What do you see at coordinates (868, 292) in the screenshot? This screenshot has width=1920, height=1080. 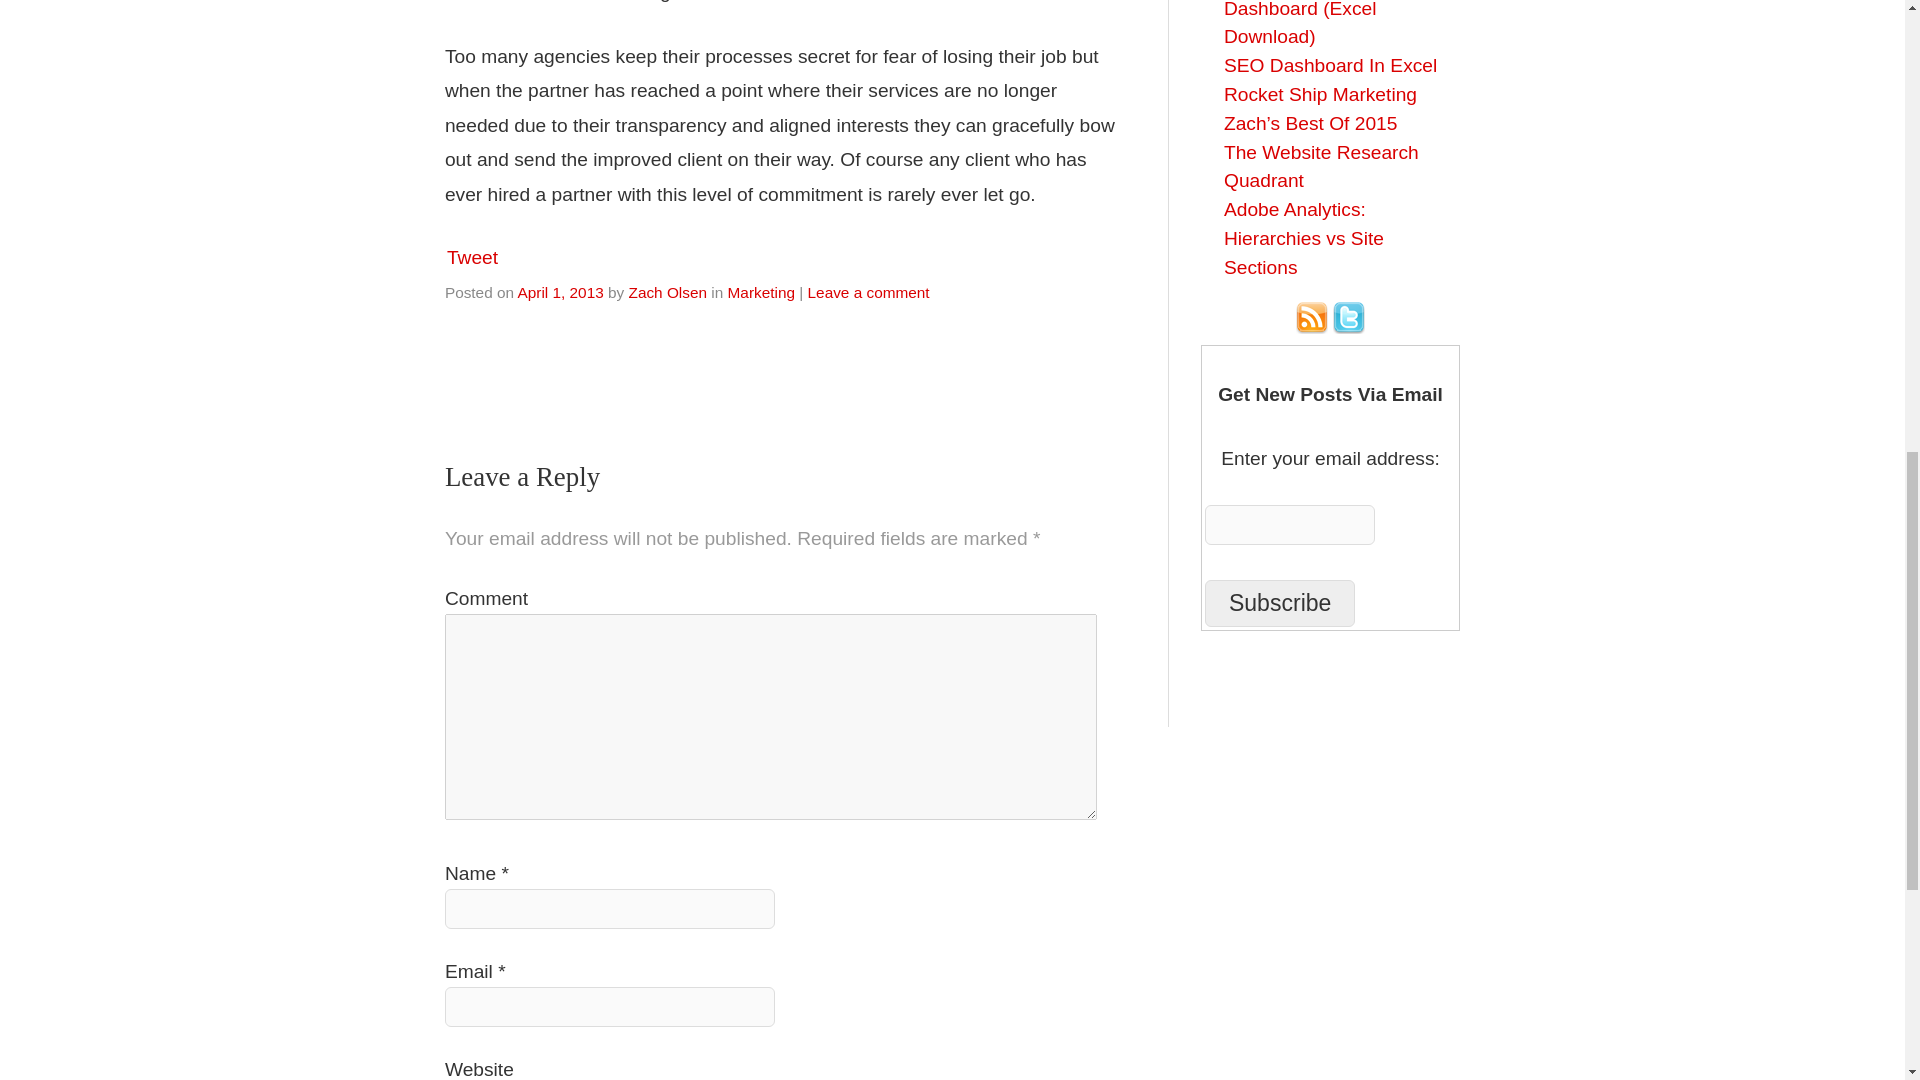 I see `Leave a comment` at bounding box center [868, 292].